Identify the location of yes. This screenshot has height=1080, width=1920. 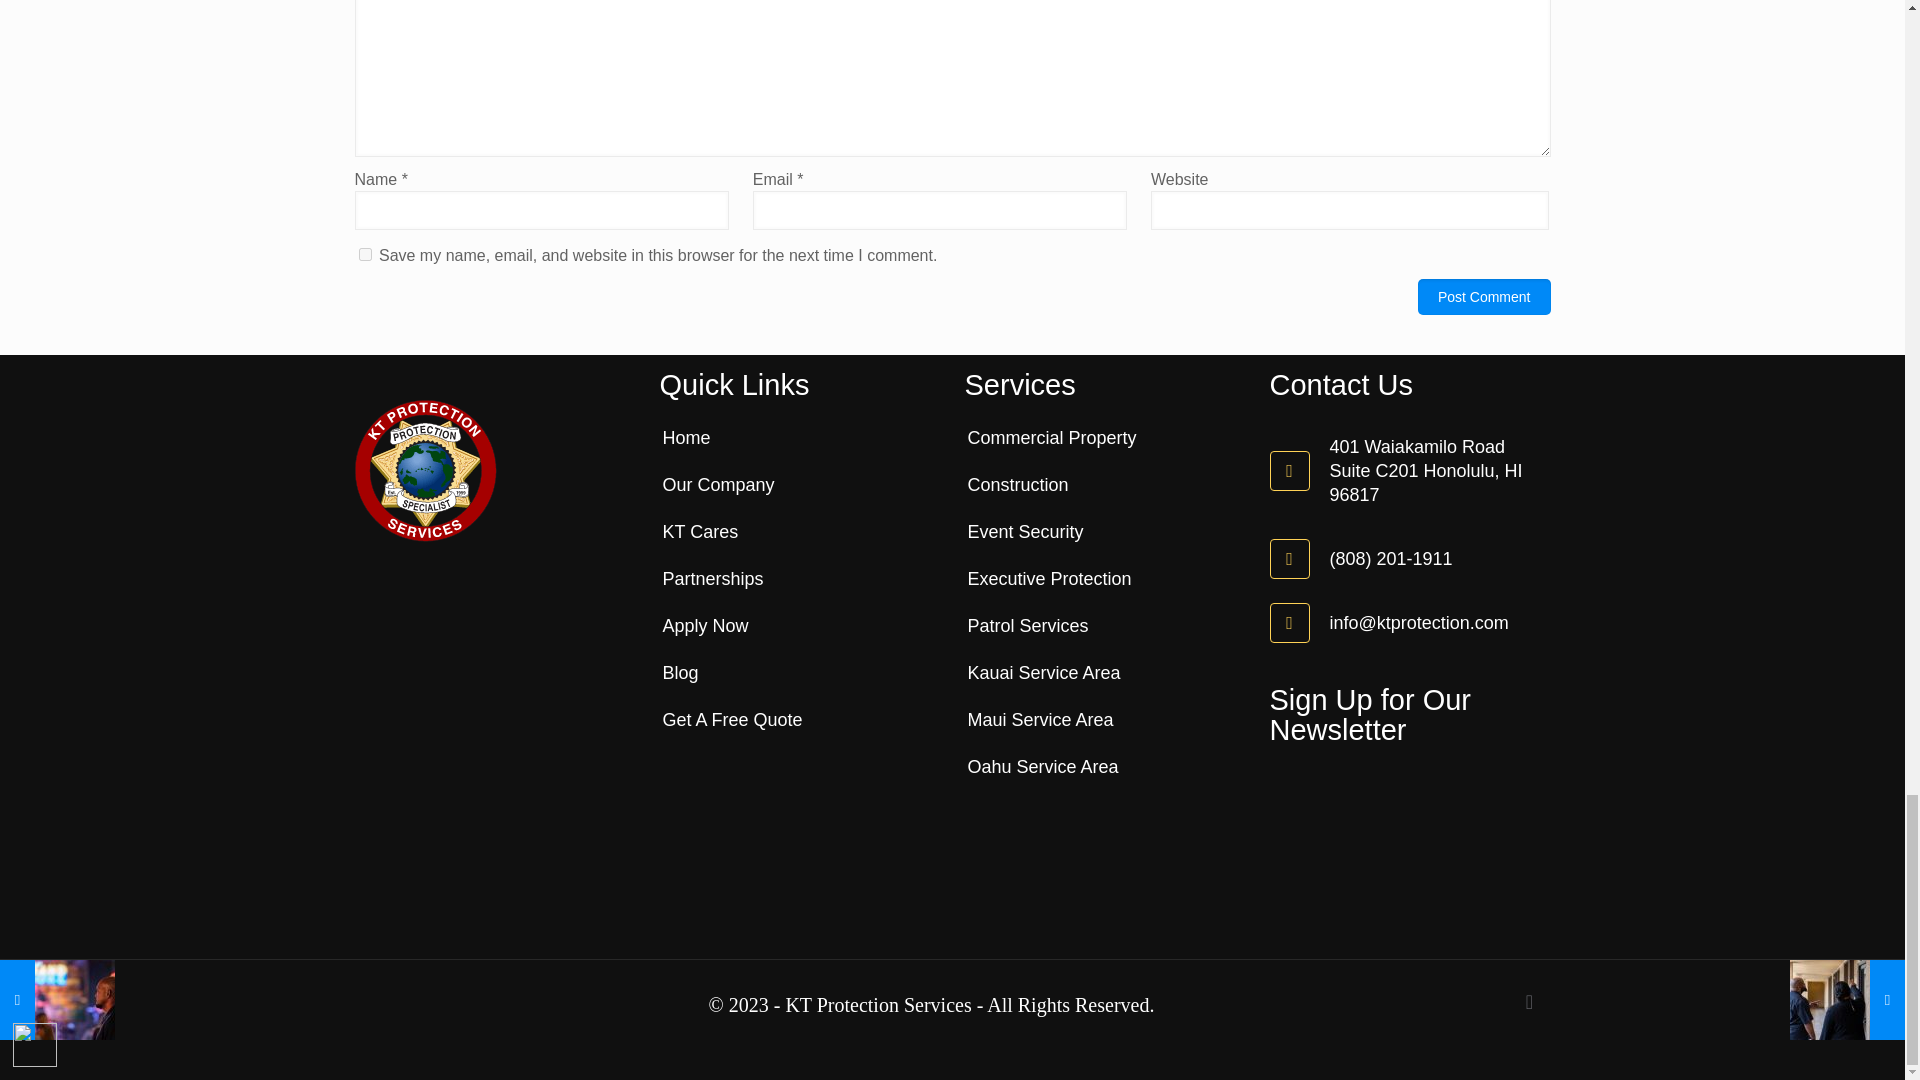
(364, 254).